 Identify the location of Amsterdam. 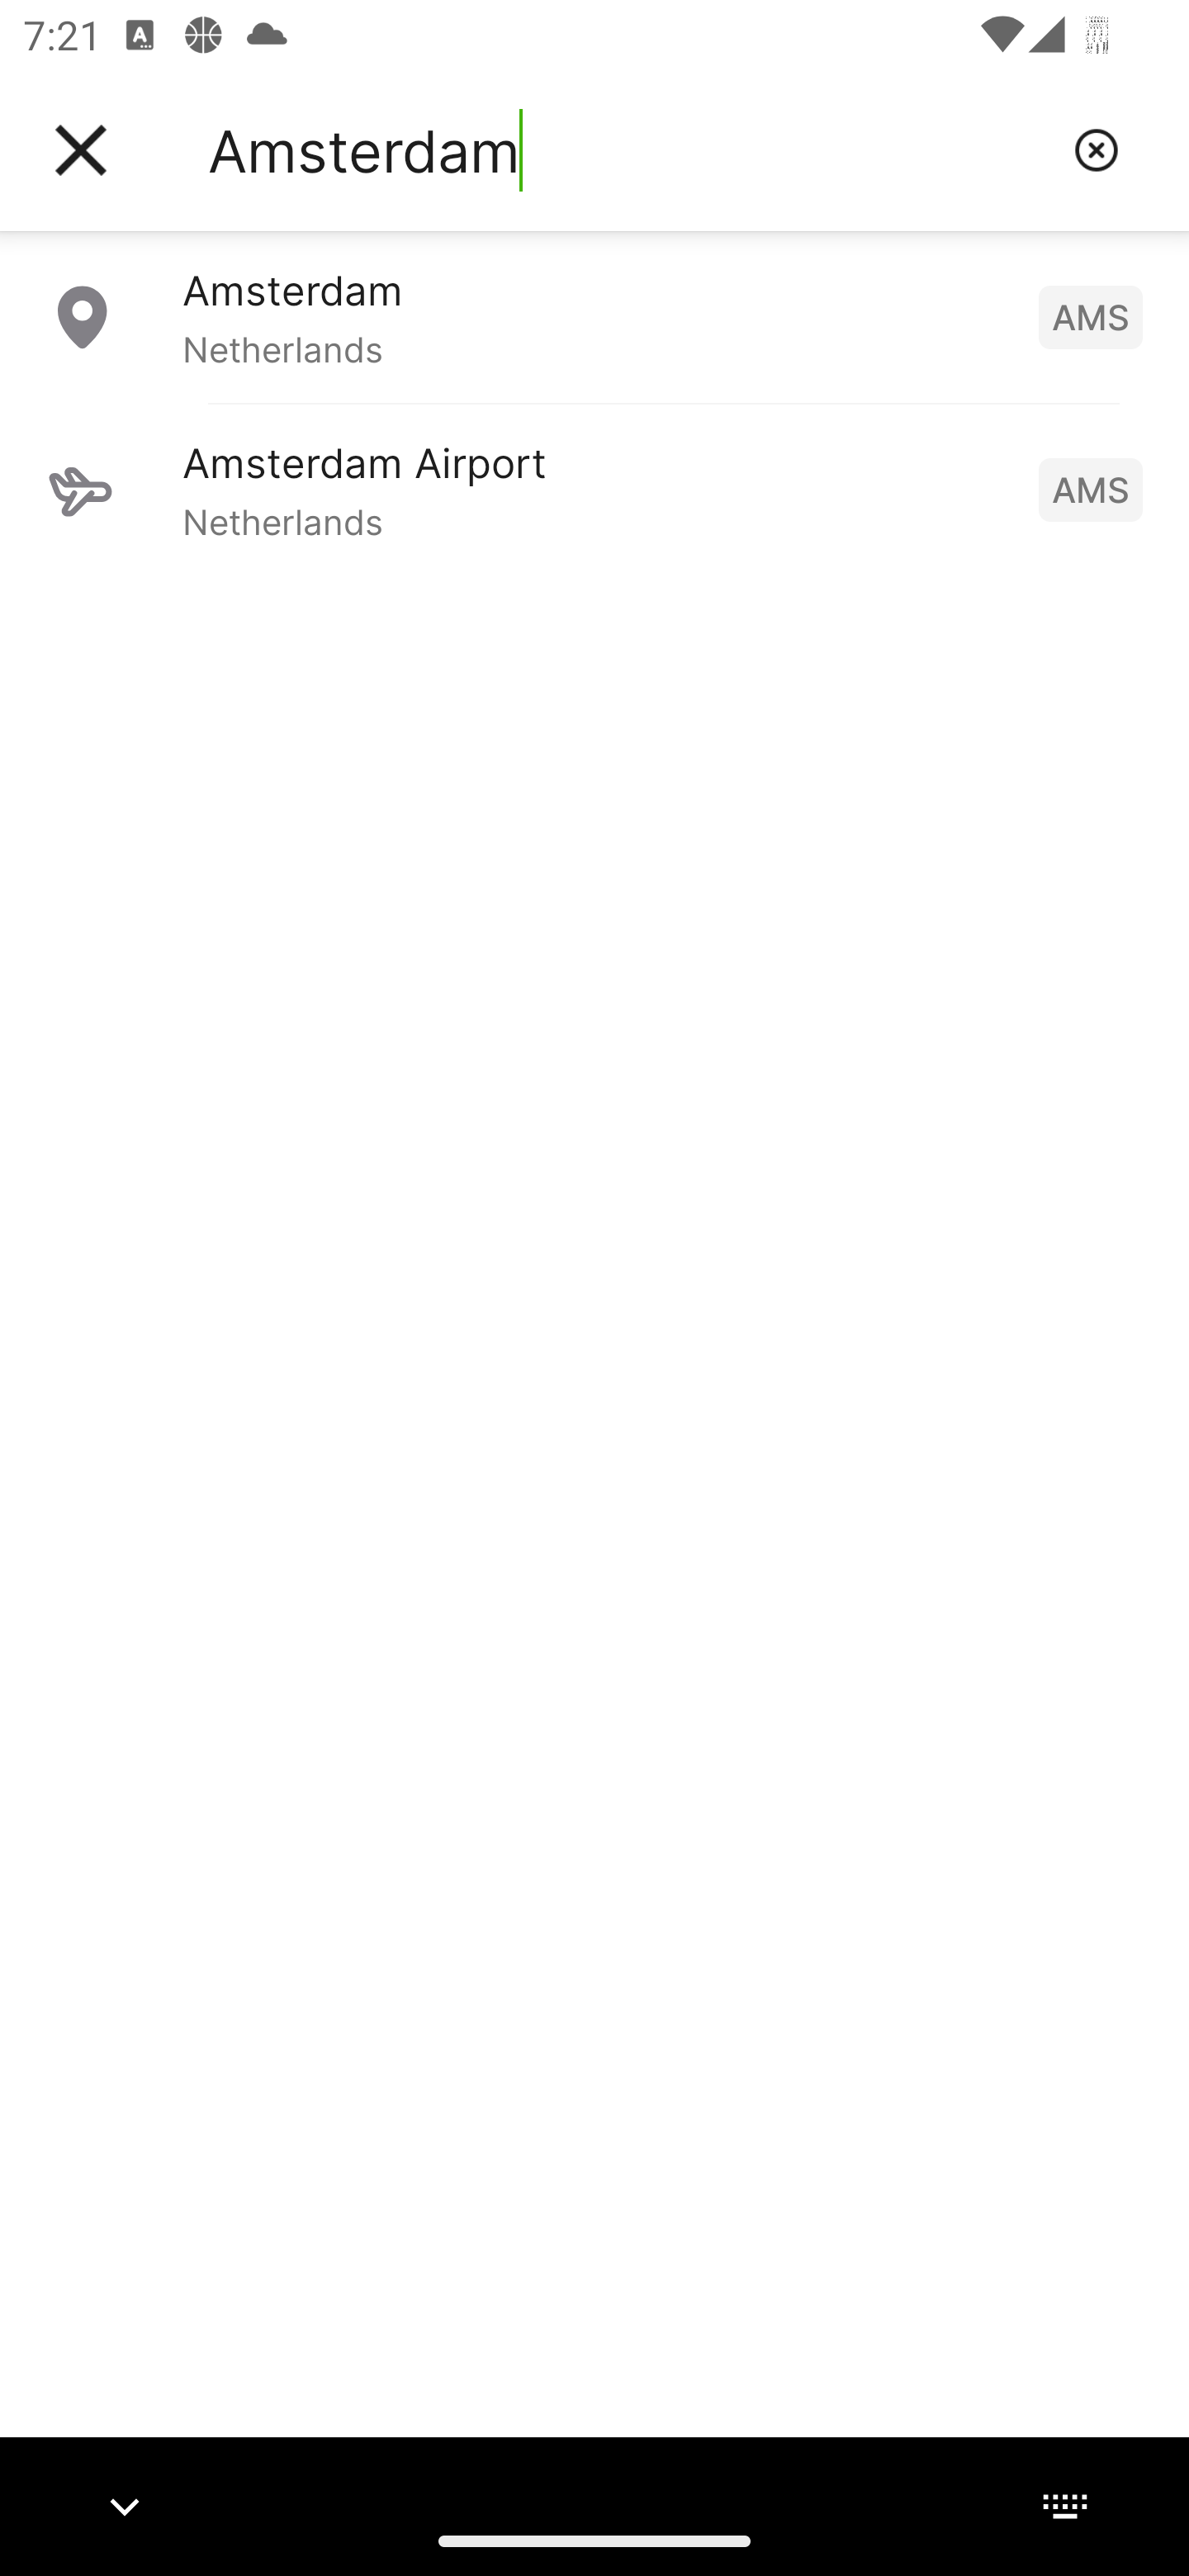
(628, 150).